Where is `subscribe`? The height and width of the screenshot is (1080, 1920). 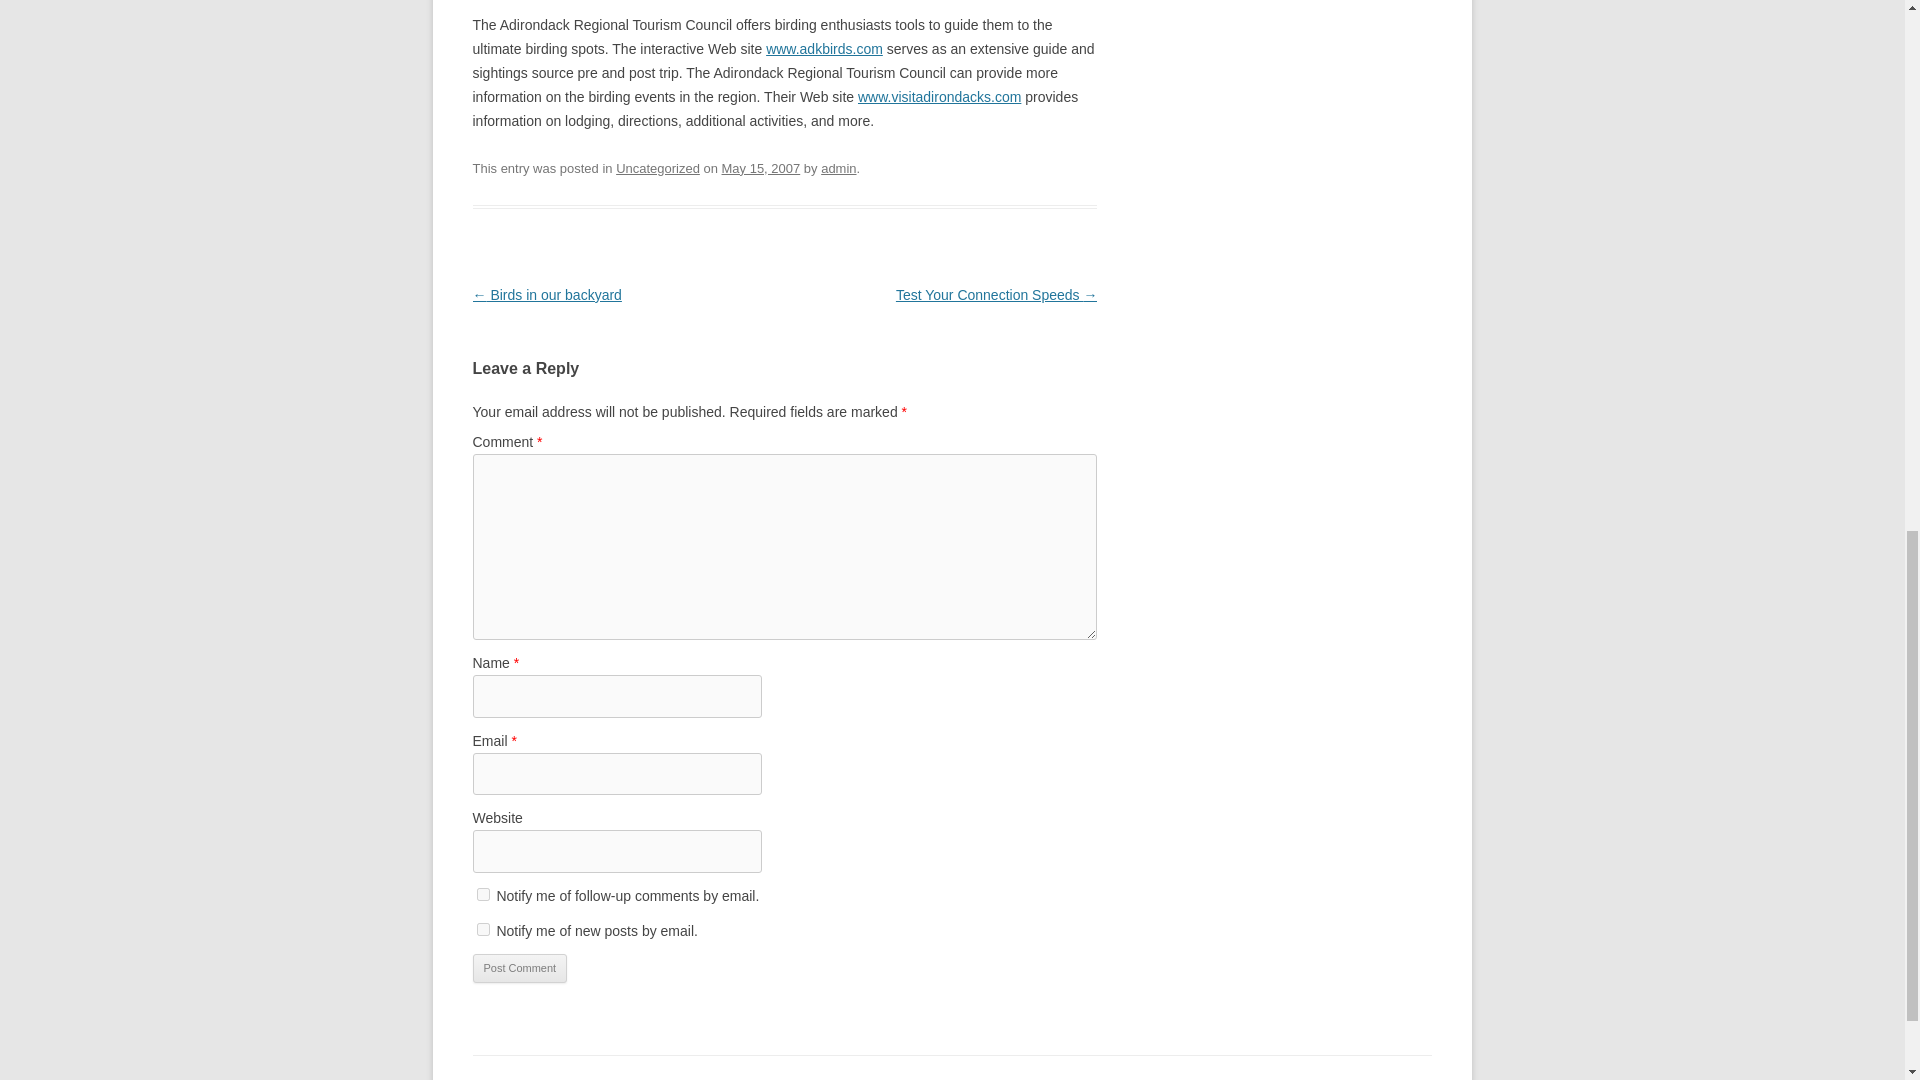
subscribe is located at coordinates (482, 930).